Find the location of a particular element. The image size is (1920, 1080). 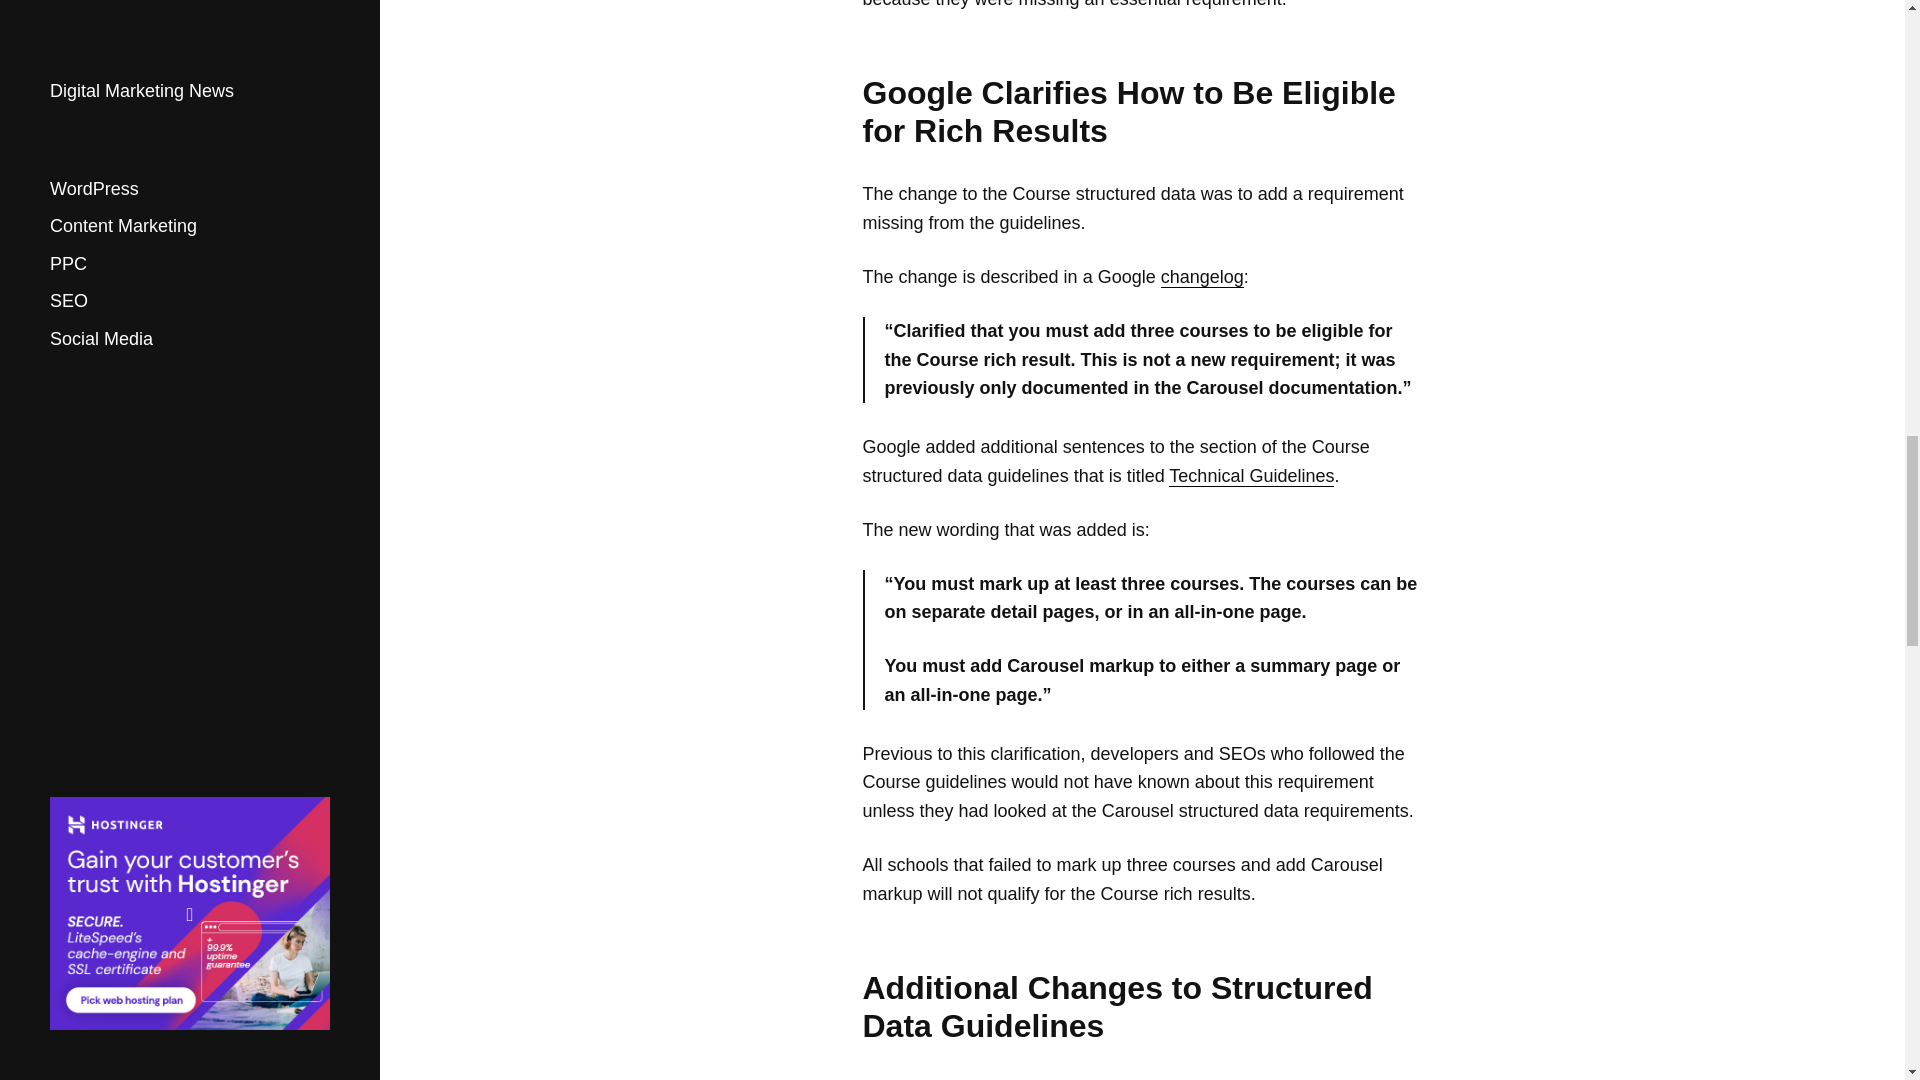

Technical Guidelines is located at coordinates (1252, 476).